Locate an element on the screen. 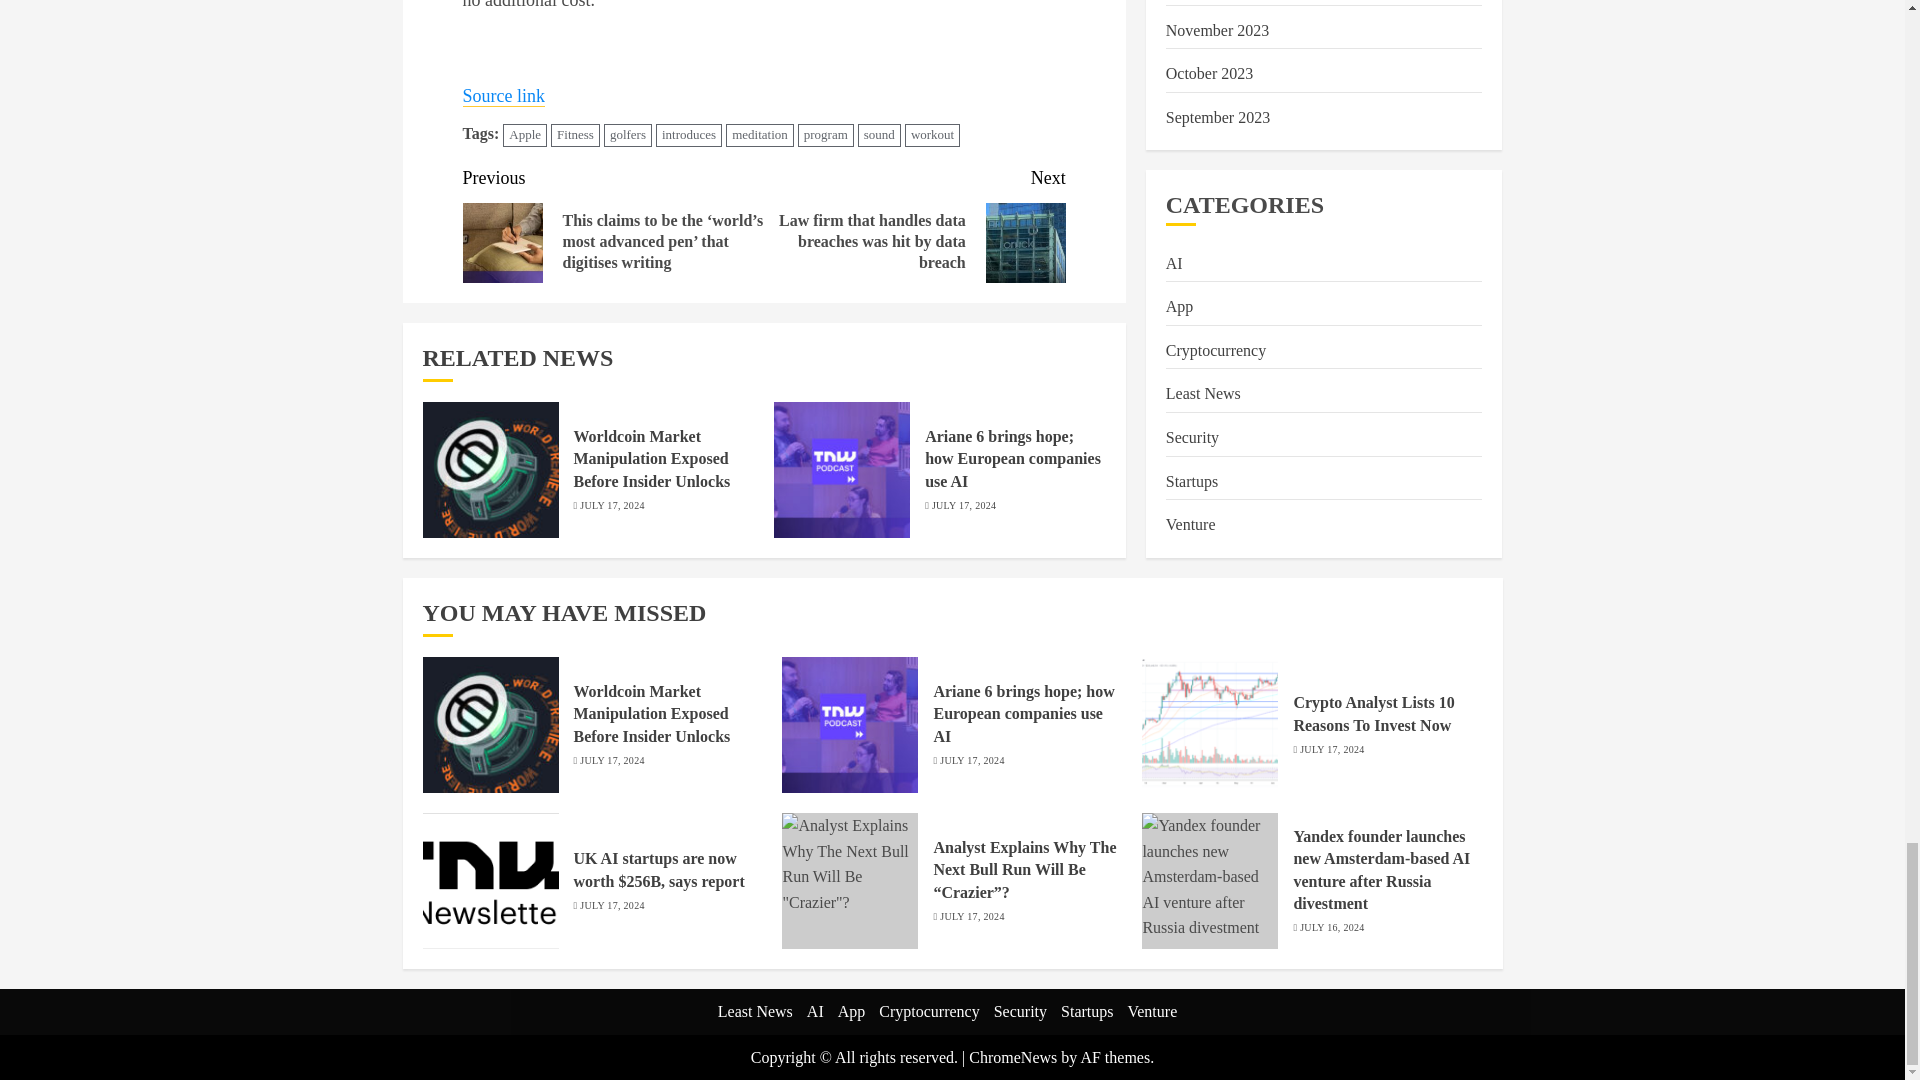  introduces is located at coordinates (688, 135).